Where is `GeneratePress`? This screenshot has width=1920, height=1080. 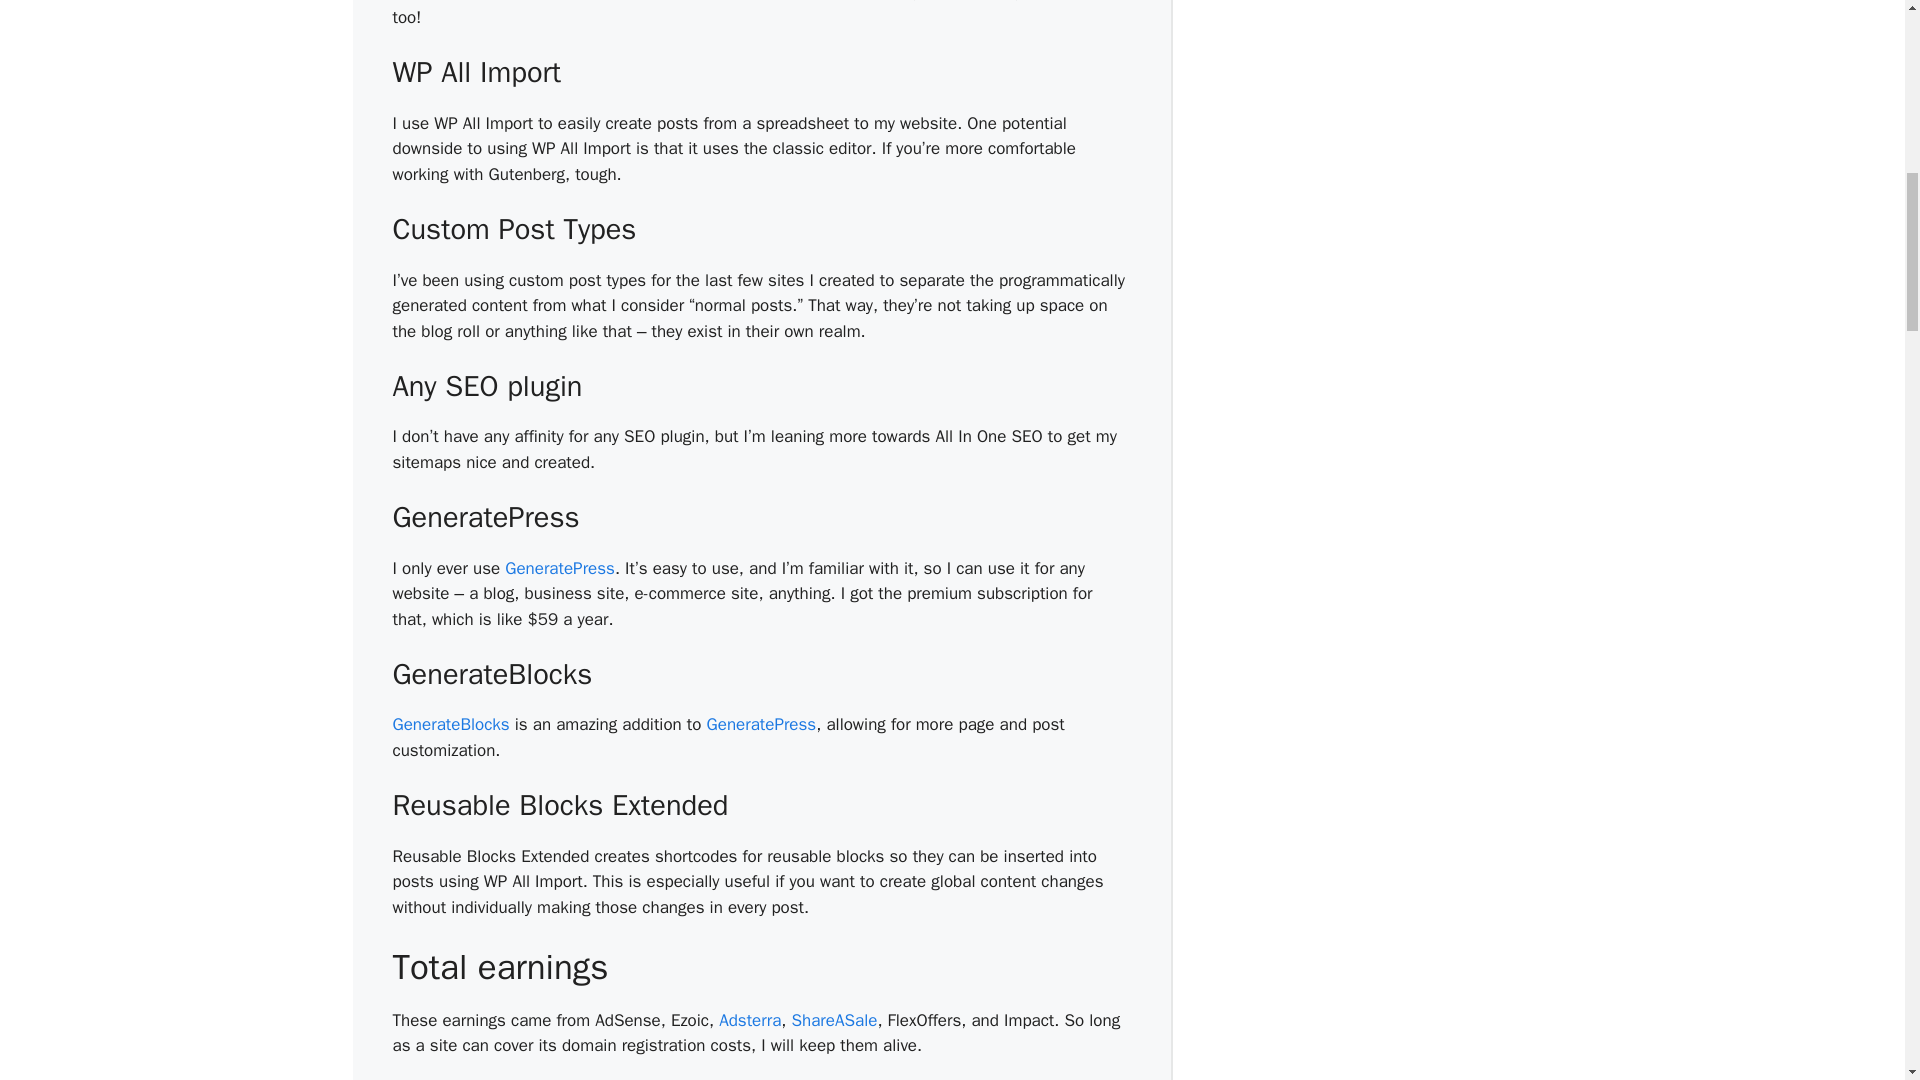
GeneratePress is located at coordinates (762, 724).